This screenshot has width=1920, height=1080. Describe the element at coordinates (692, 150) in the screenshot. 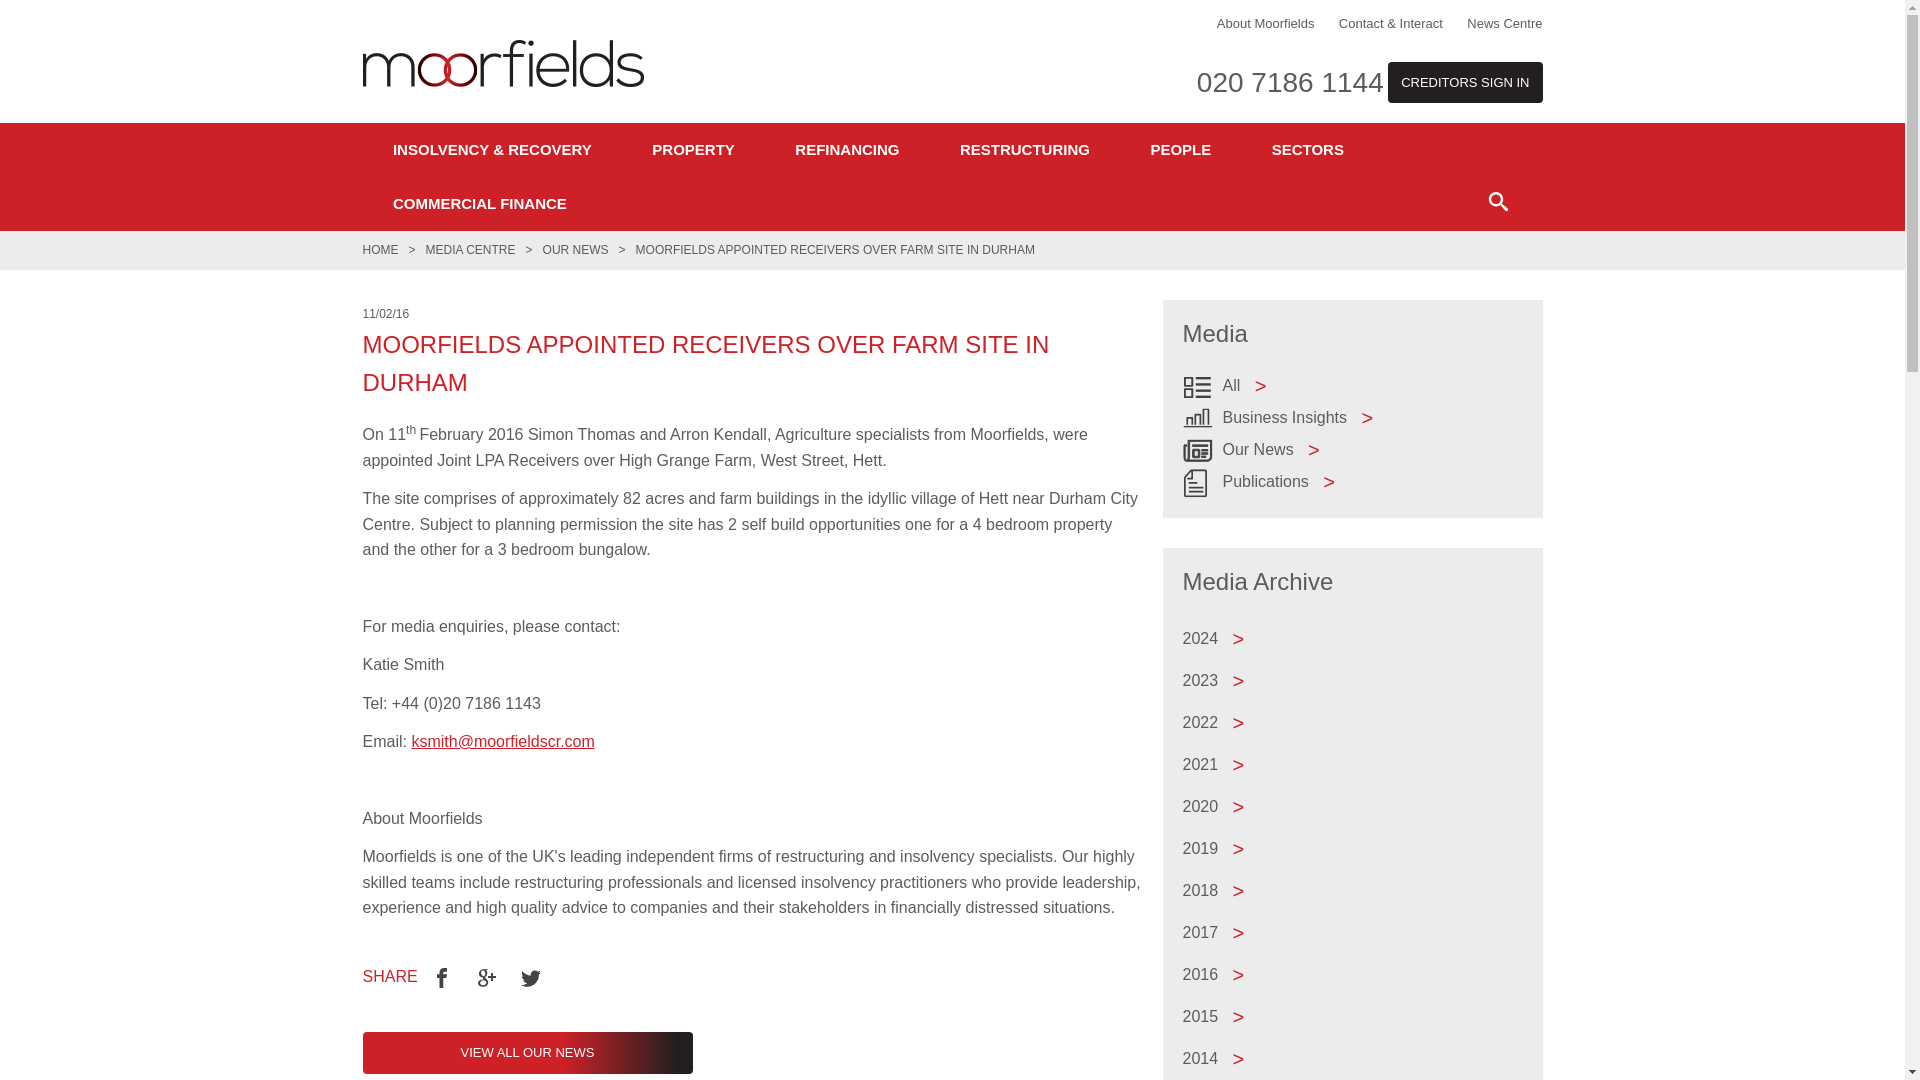

I see `PROPERTY` at that location.